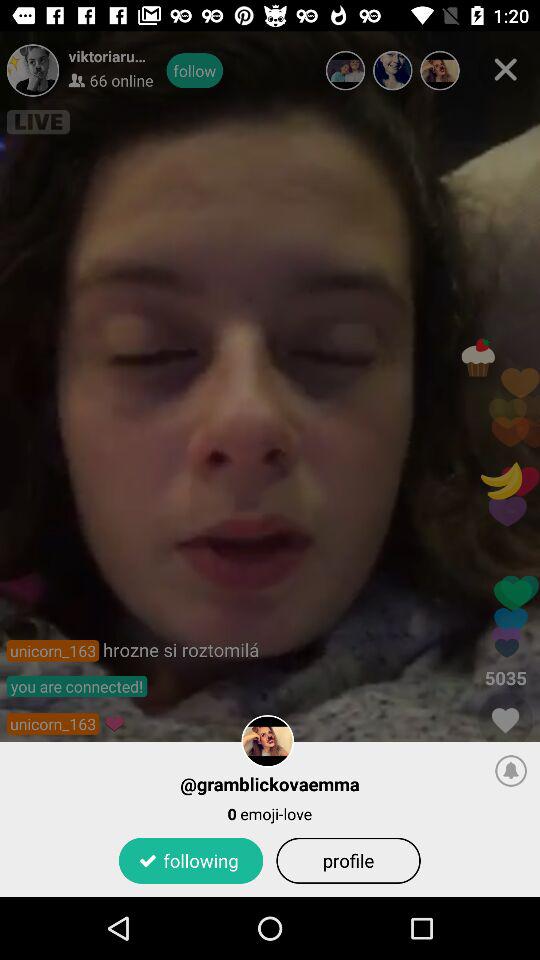 The height and width of the screenshot is (960, 540). What do you see at coordinates (348, 860) in the screenshot?
I see `turn on the icon next to following icon` at bounding box center [348, 860].